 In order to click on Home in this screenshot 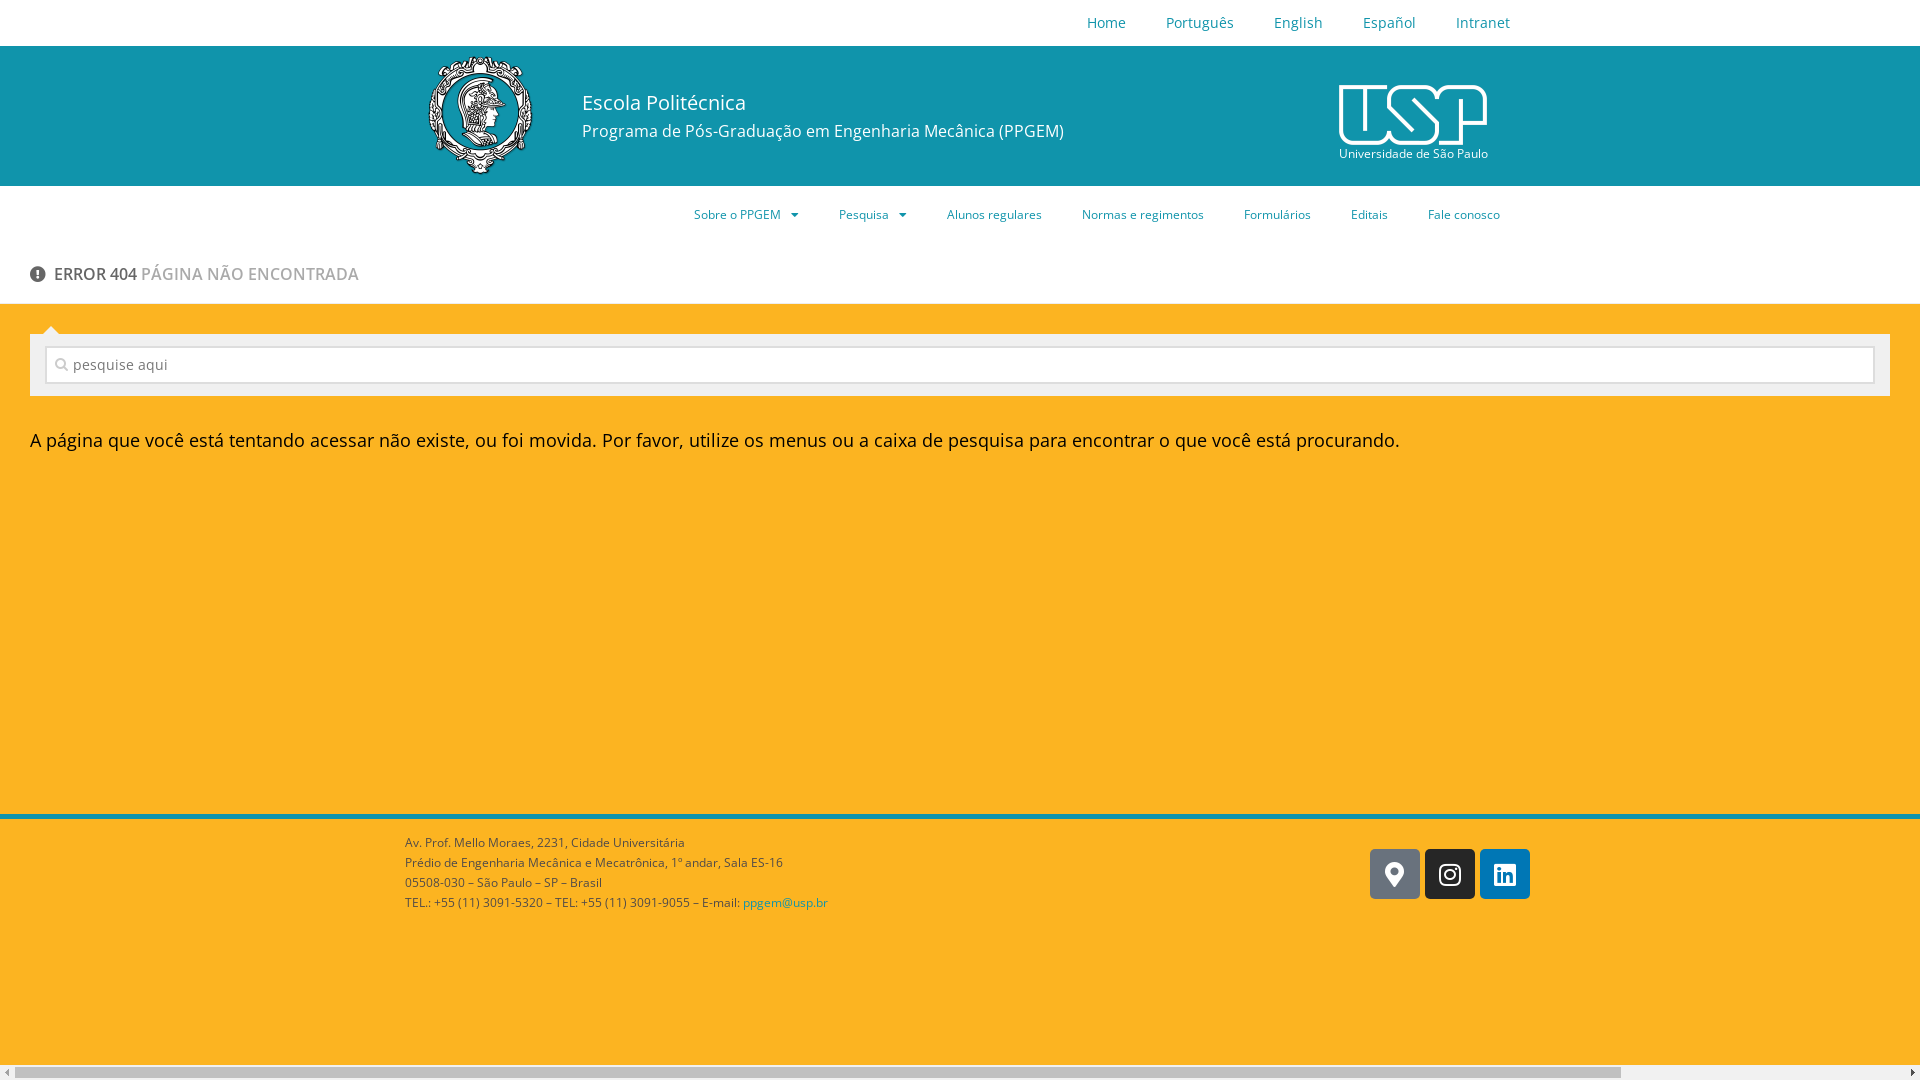, I will do `click(1106, 23)`.